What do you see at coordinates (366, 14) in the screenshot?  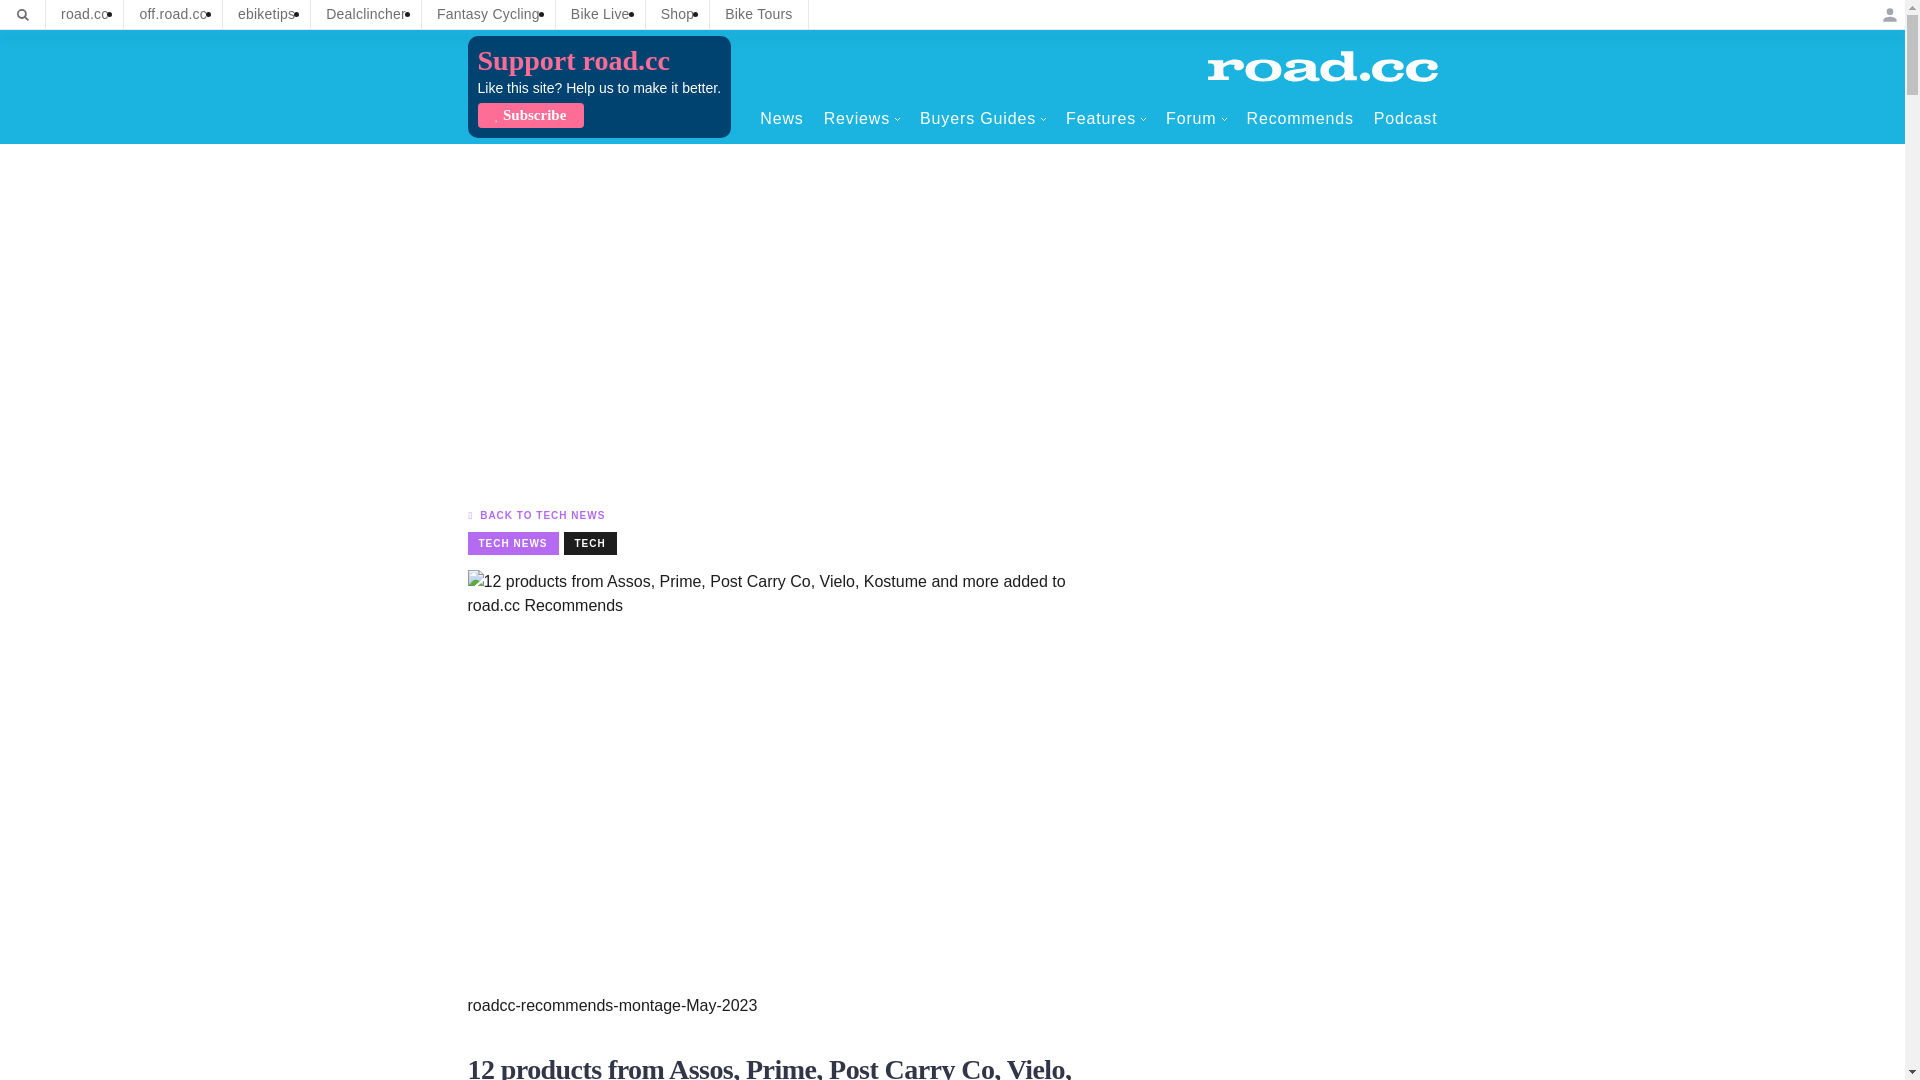 I see `Dealclincher` at bounding box center [366, 14].